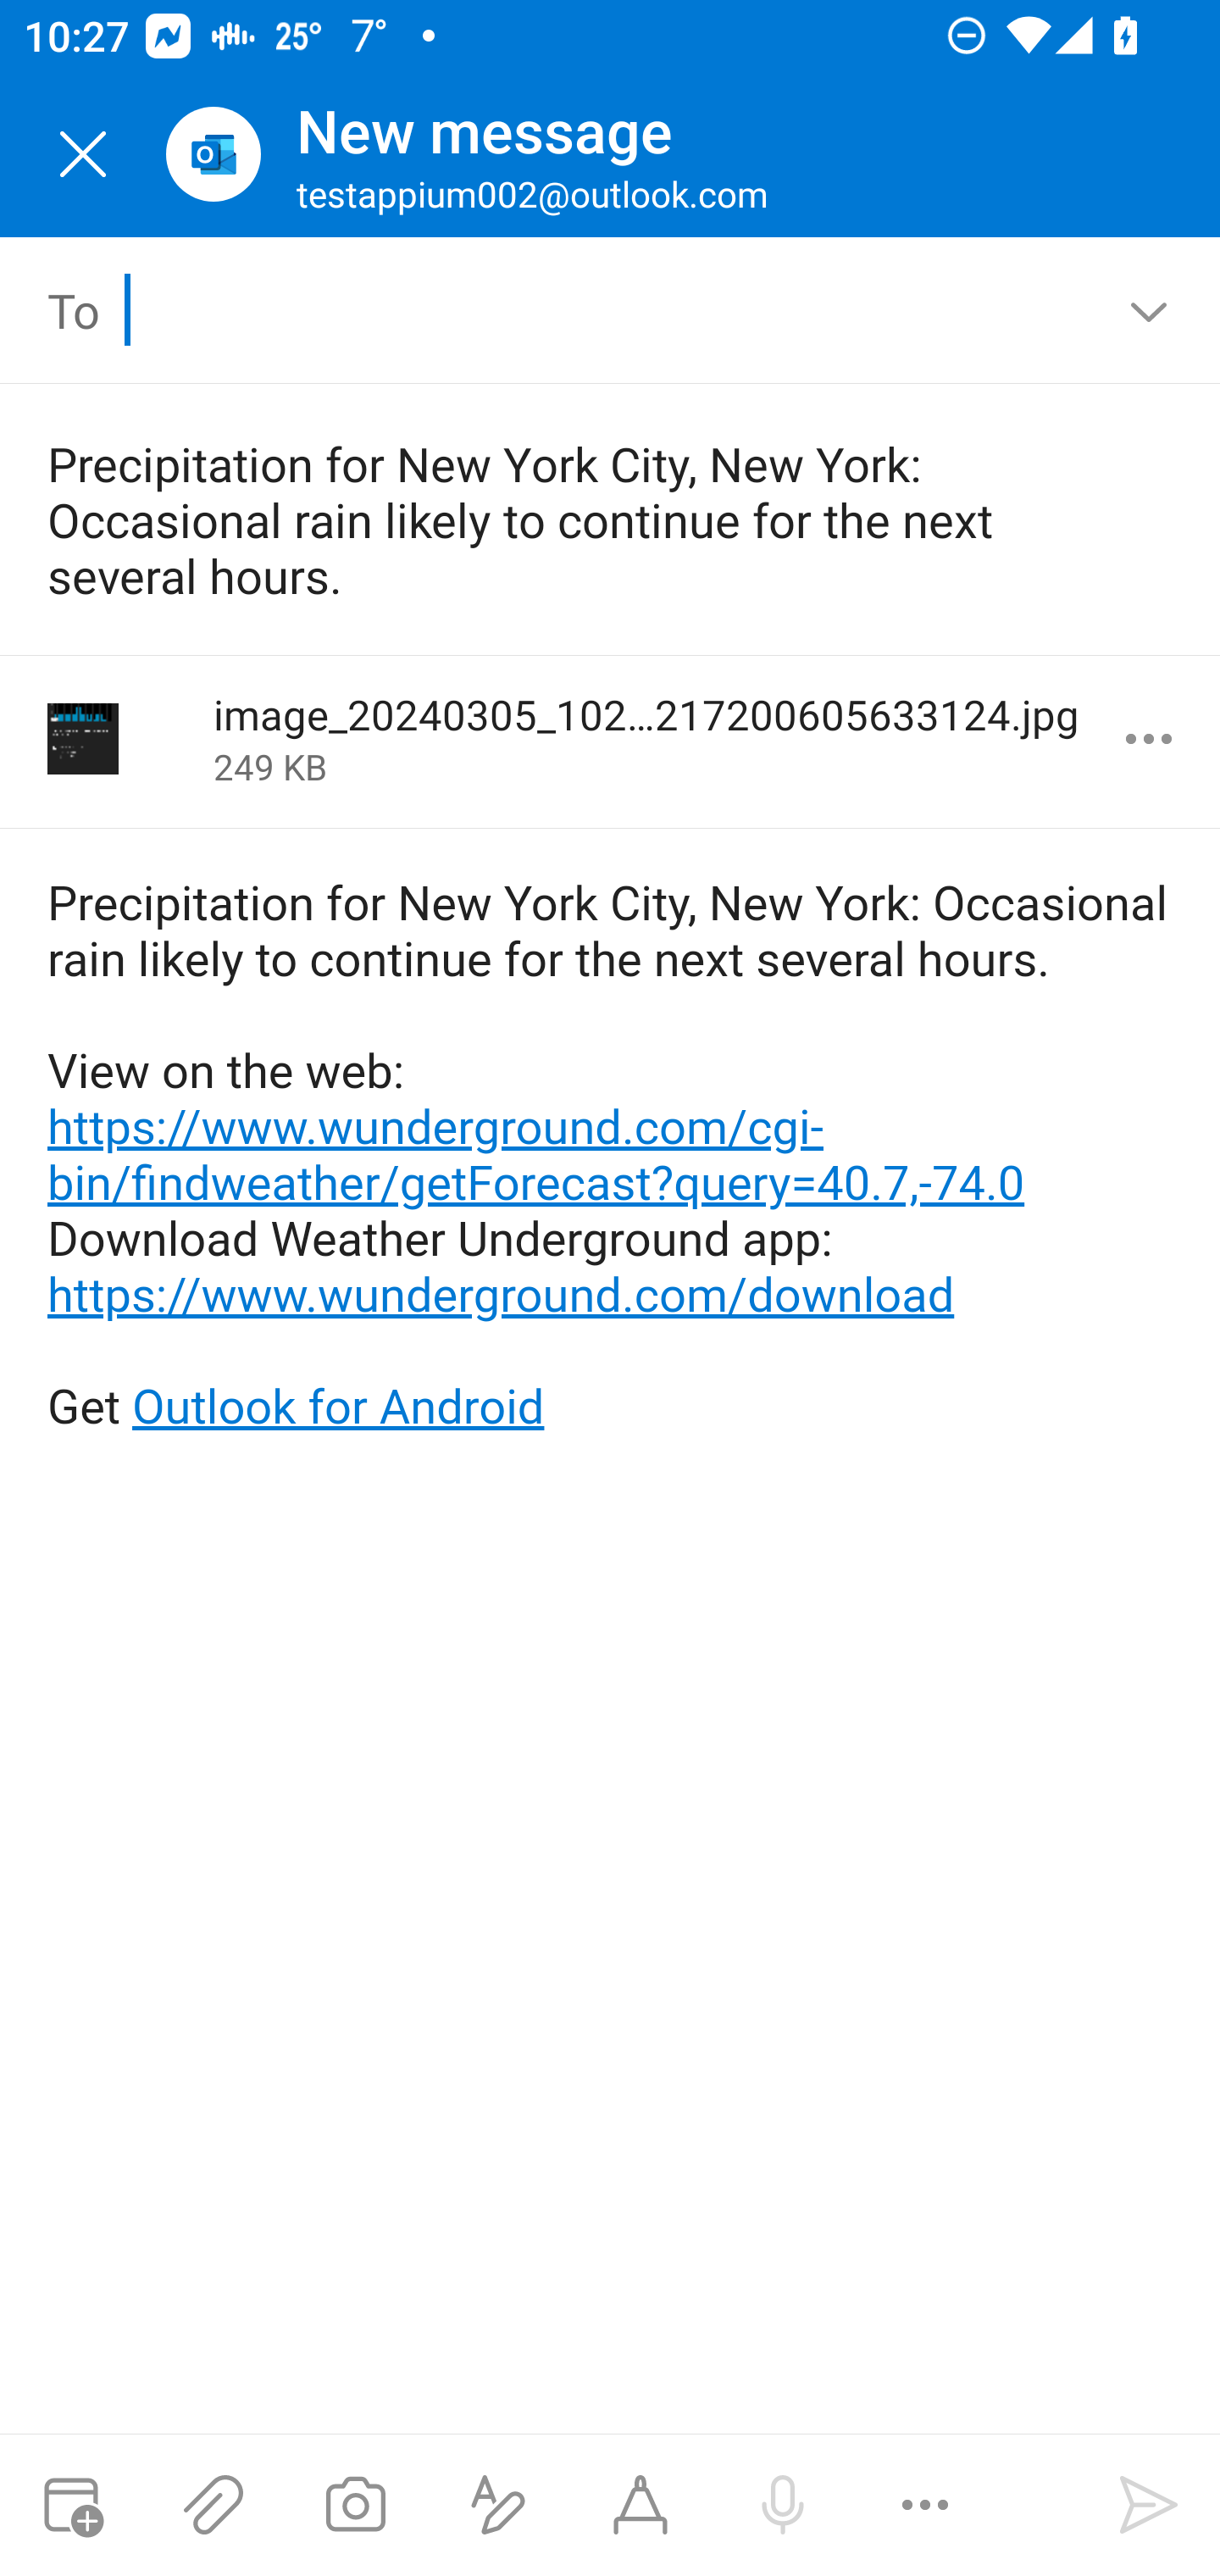 This screenshot has height=2576, width=1220. What do you see at coordinates (71, 2505) in the screenshot?
I see `Attach meeting` at bounding box center [71, 2505].